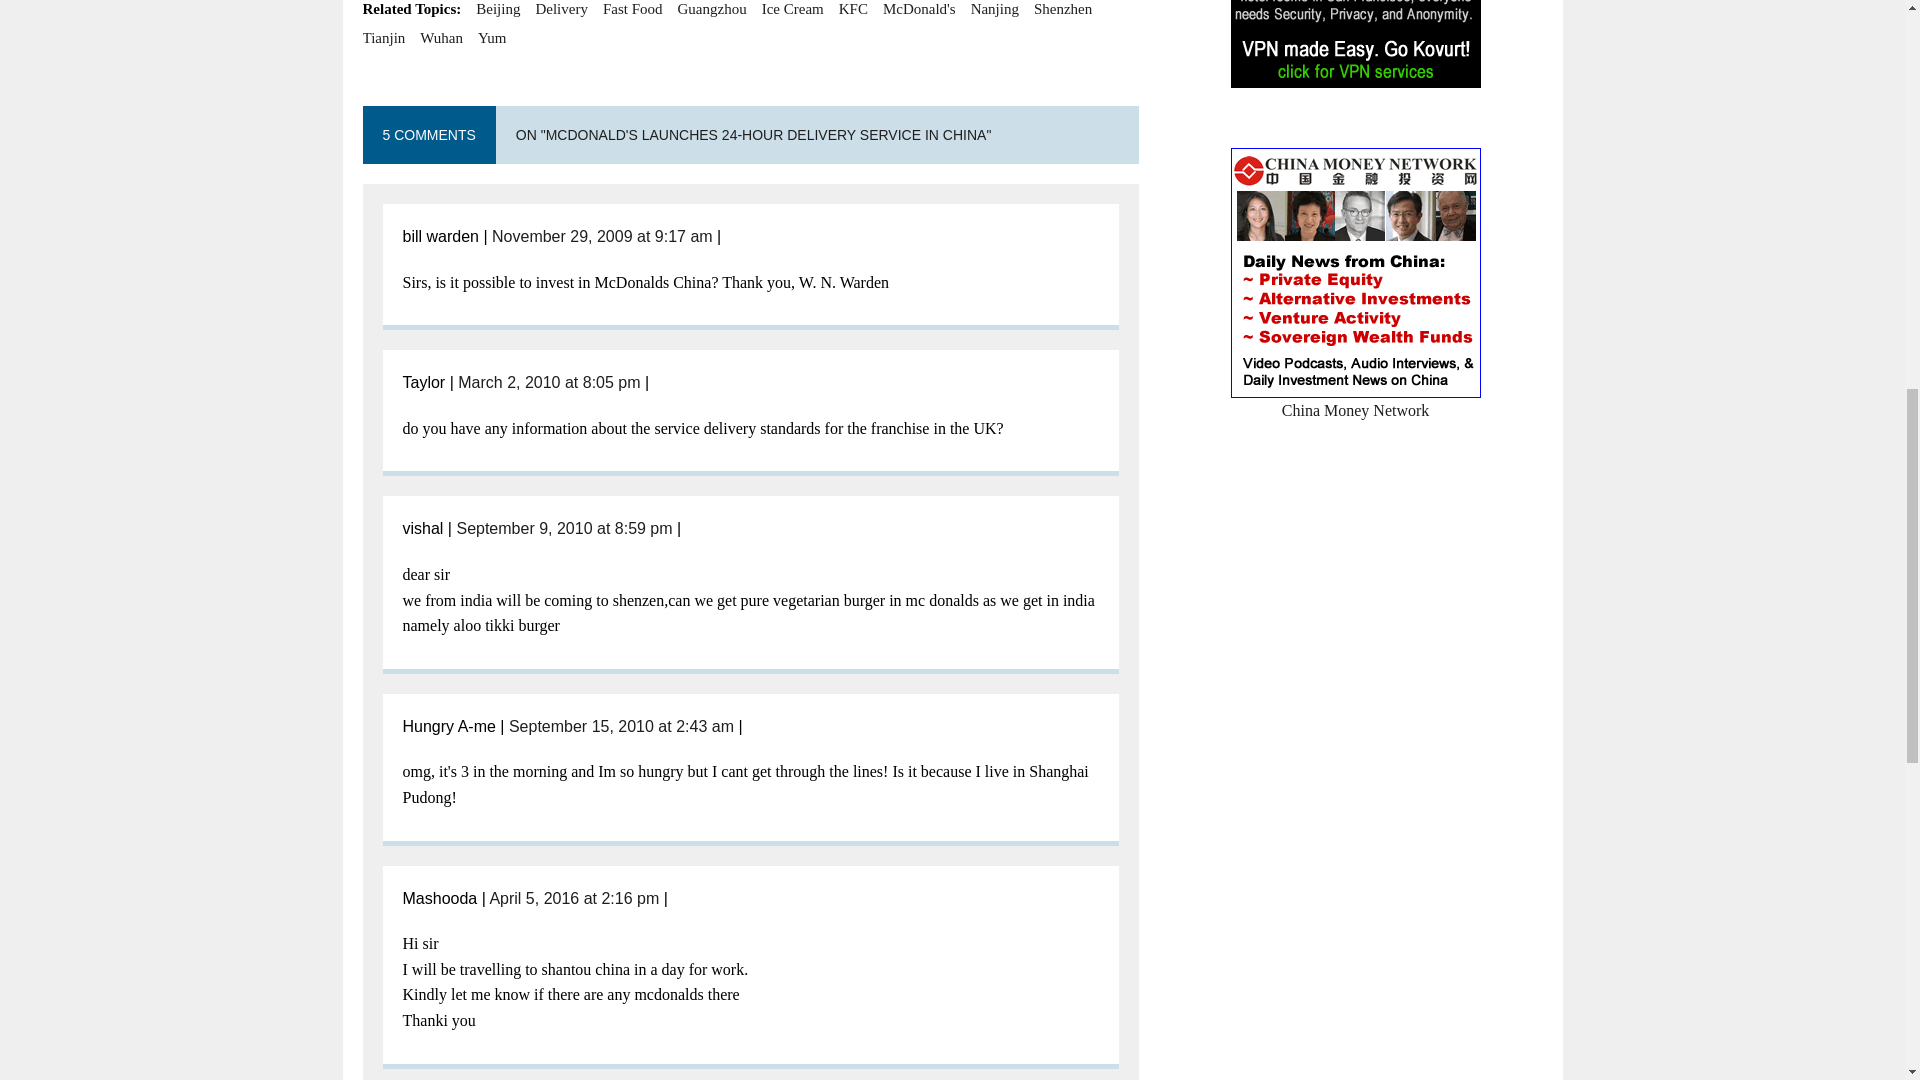 The height and width of the screenshot is (1080, 1920). Describe the element at coordinates (384, 37) in the screenshot. I see `Tianjin` at that location.